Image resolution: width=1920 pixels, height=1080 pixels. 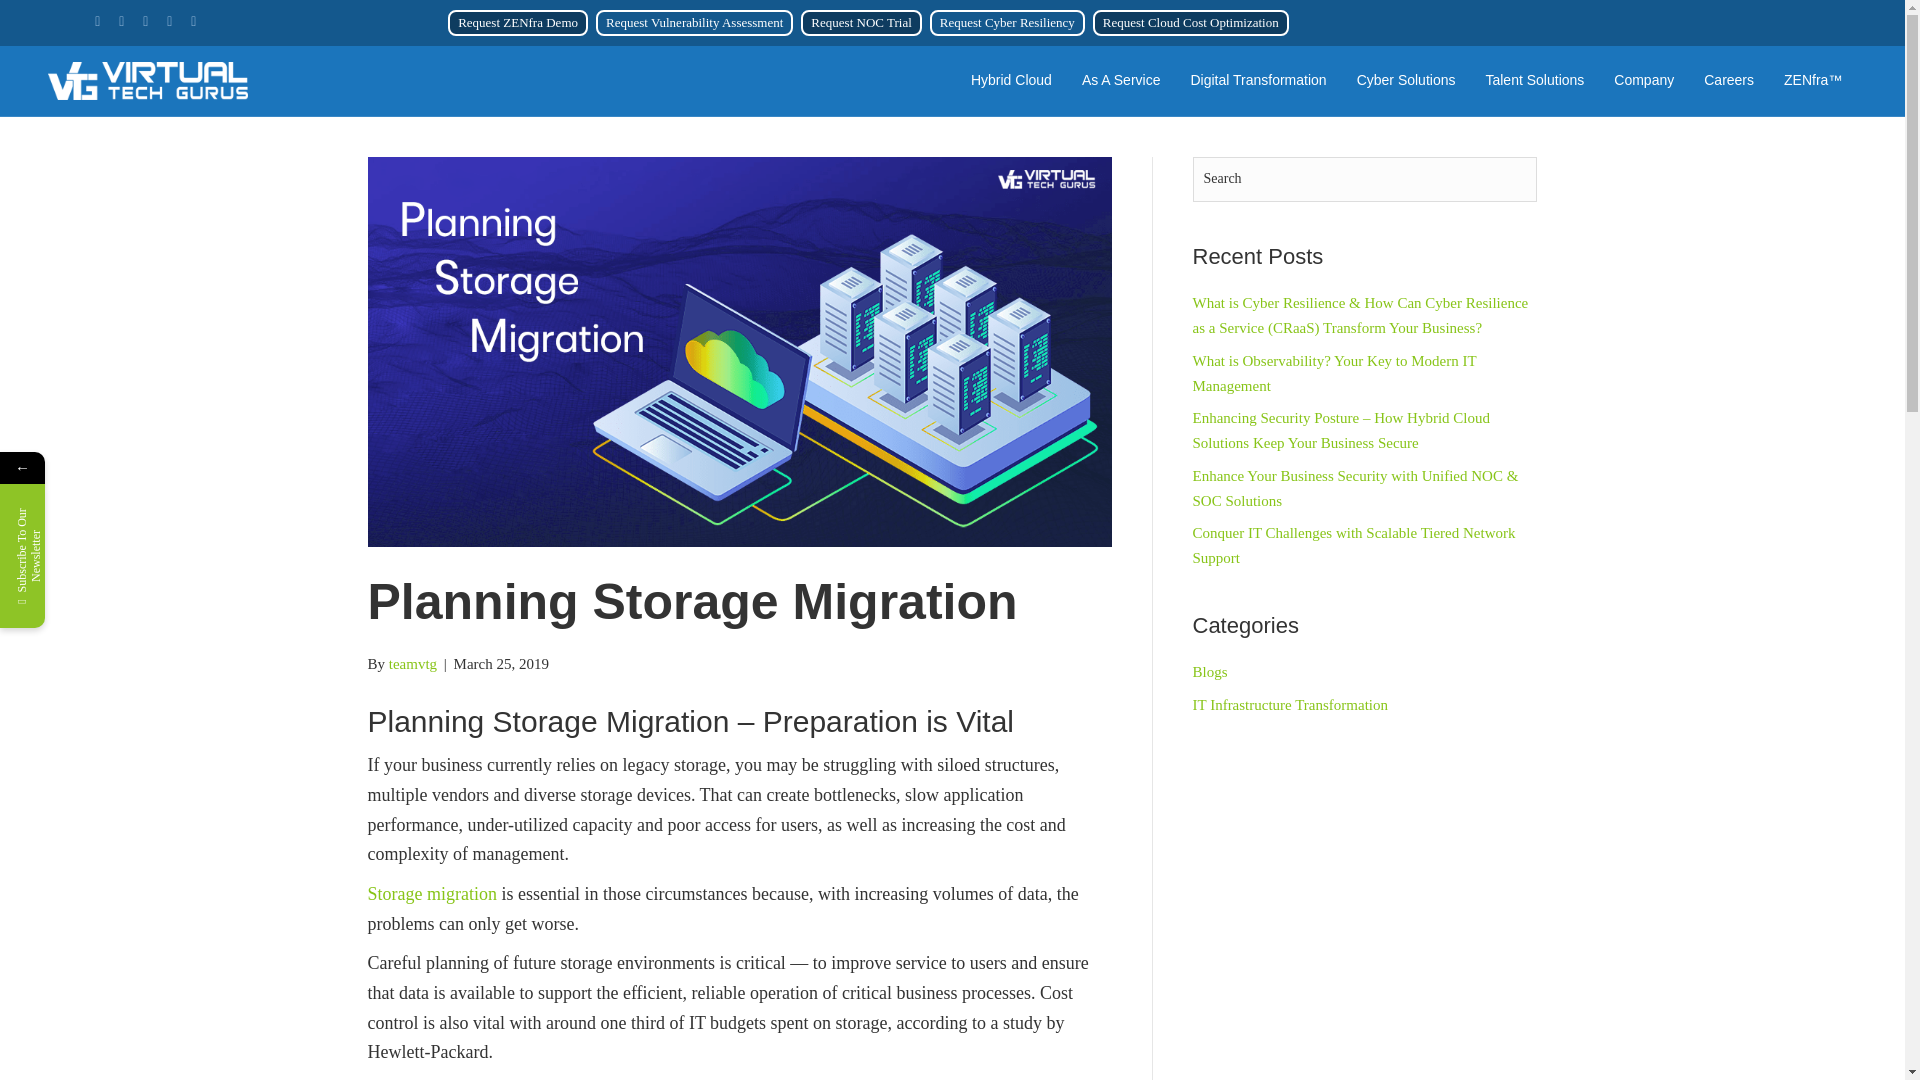 I want to click on Type and press Enter to search., so click(x=1364, y=178).